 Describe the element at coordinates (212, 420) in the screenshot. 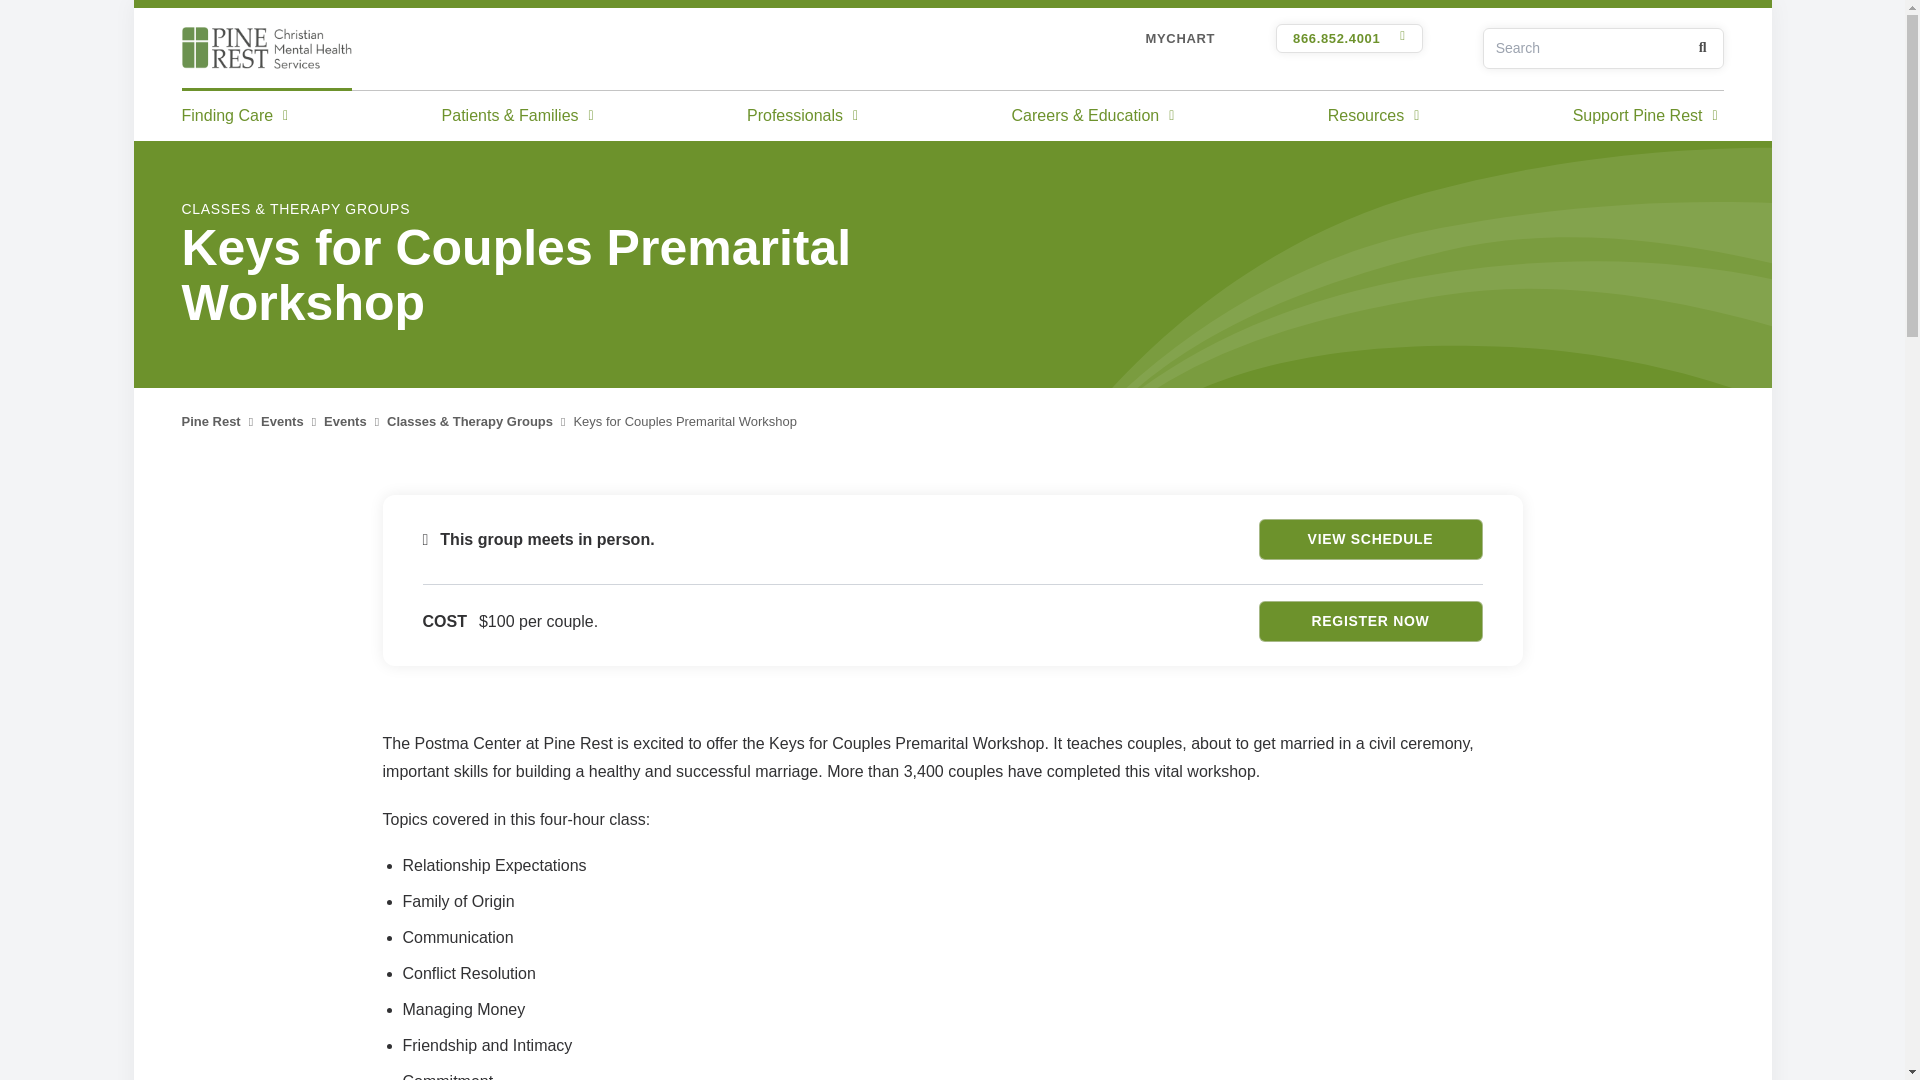

I see `Go to Pine Rest.` at that location.